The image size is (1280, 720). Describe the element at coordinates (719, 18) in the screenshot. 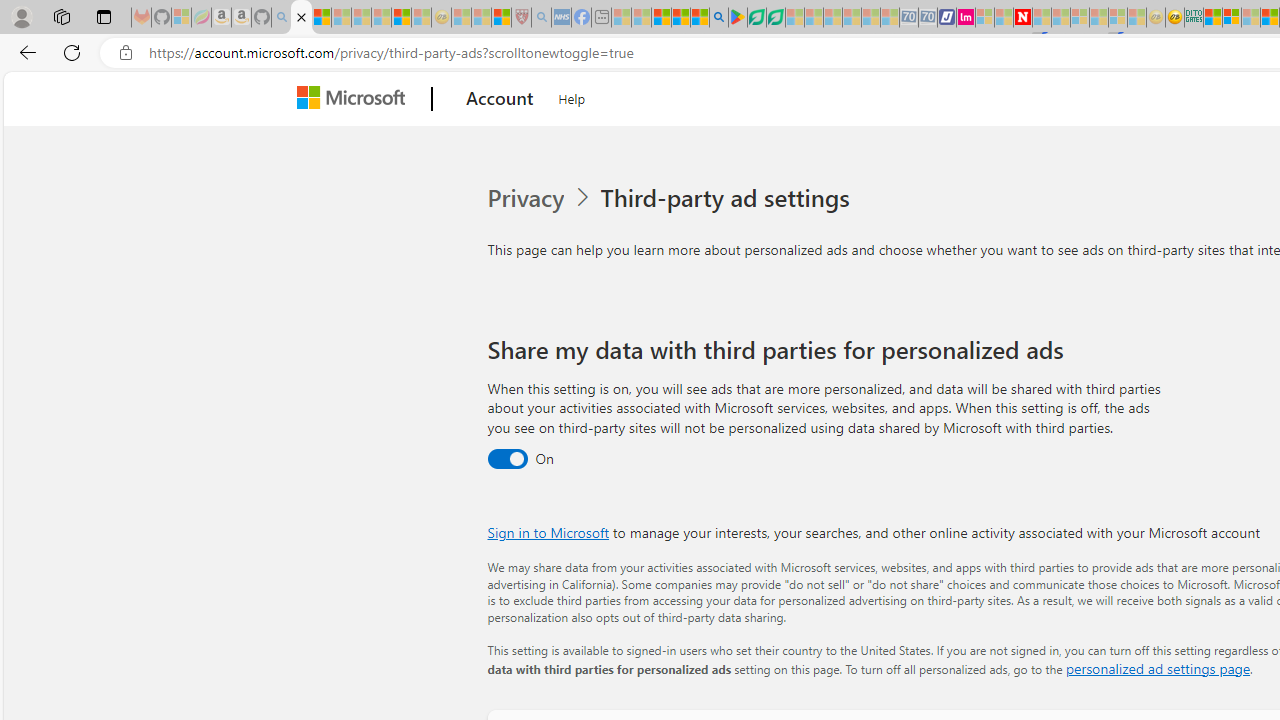

I see `google - Search` at that location.